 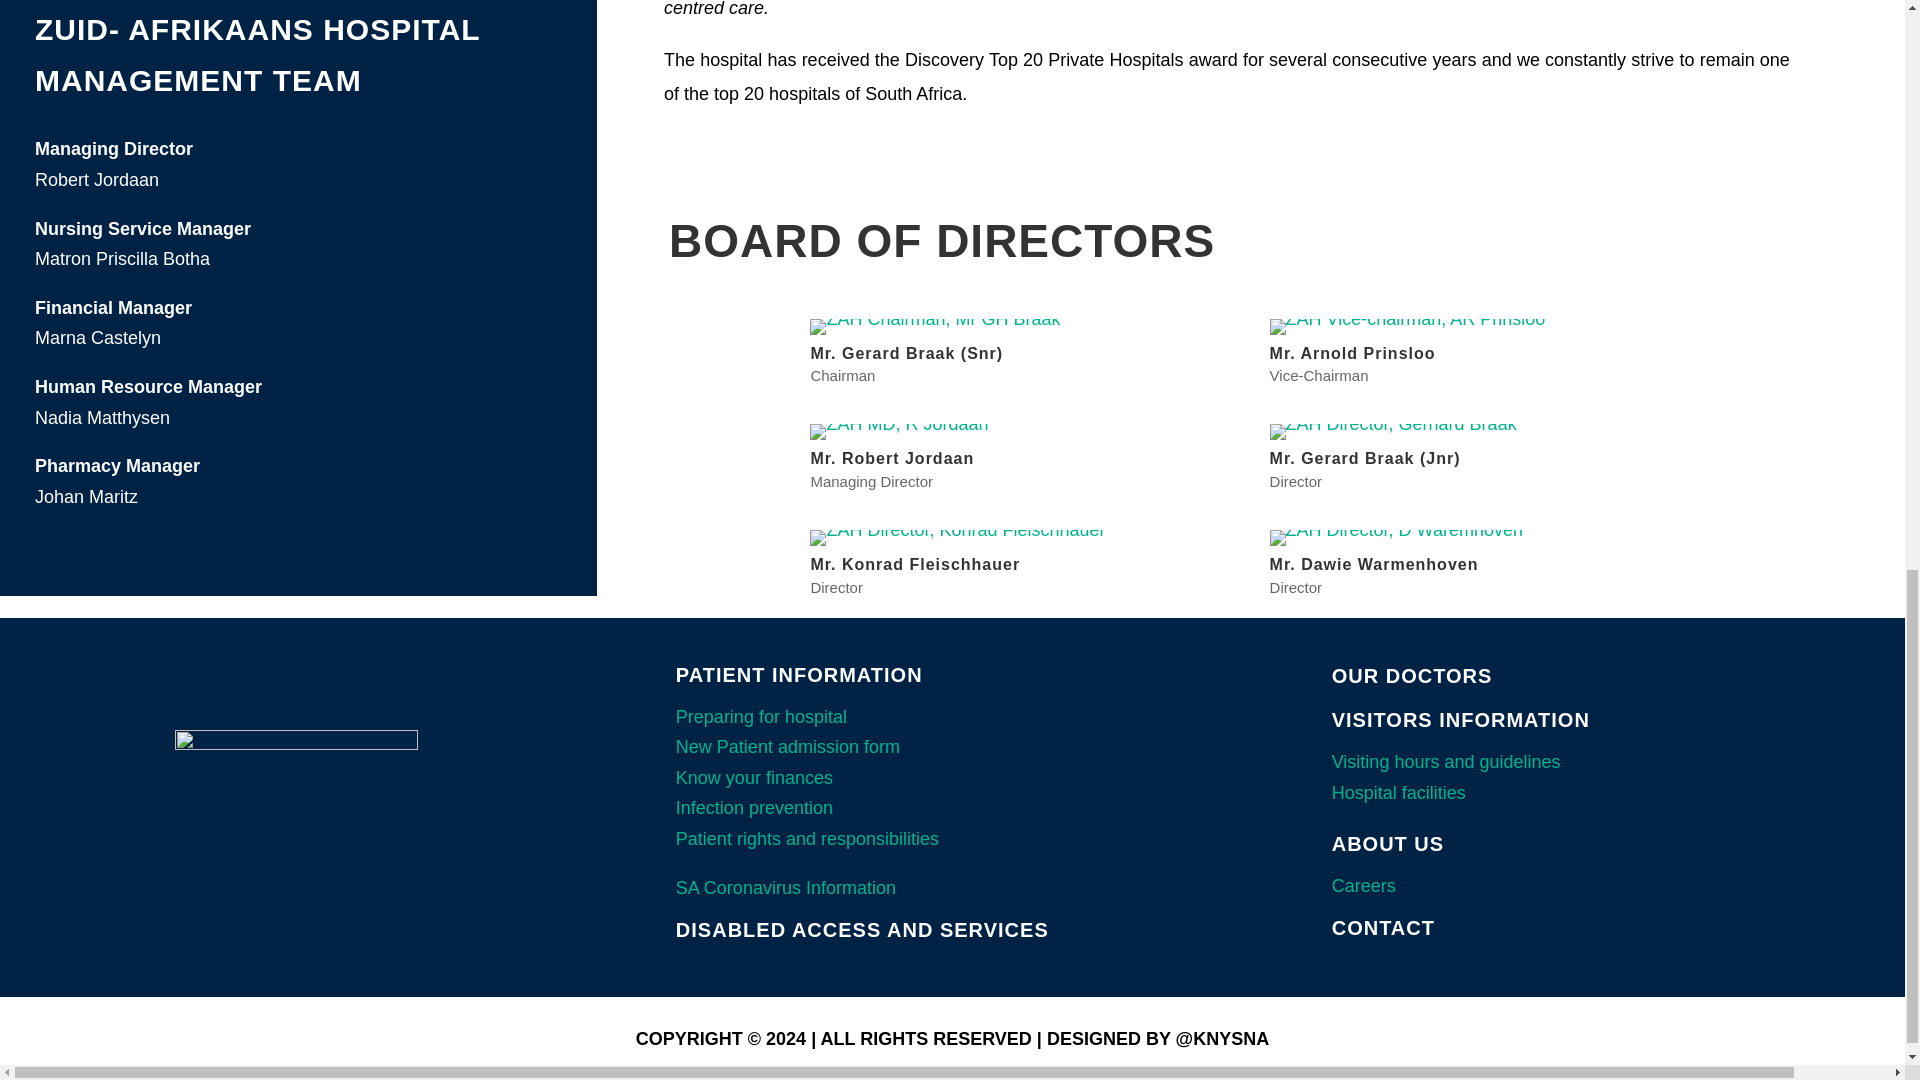 I want to click on Mr. Konrad Fleischhauer, so click(x=958, y=530).